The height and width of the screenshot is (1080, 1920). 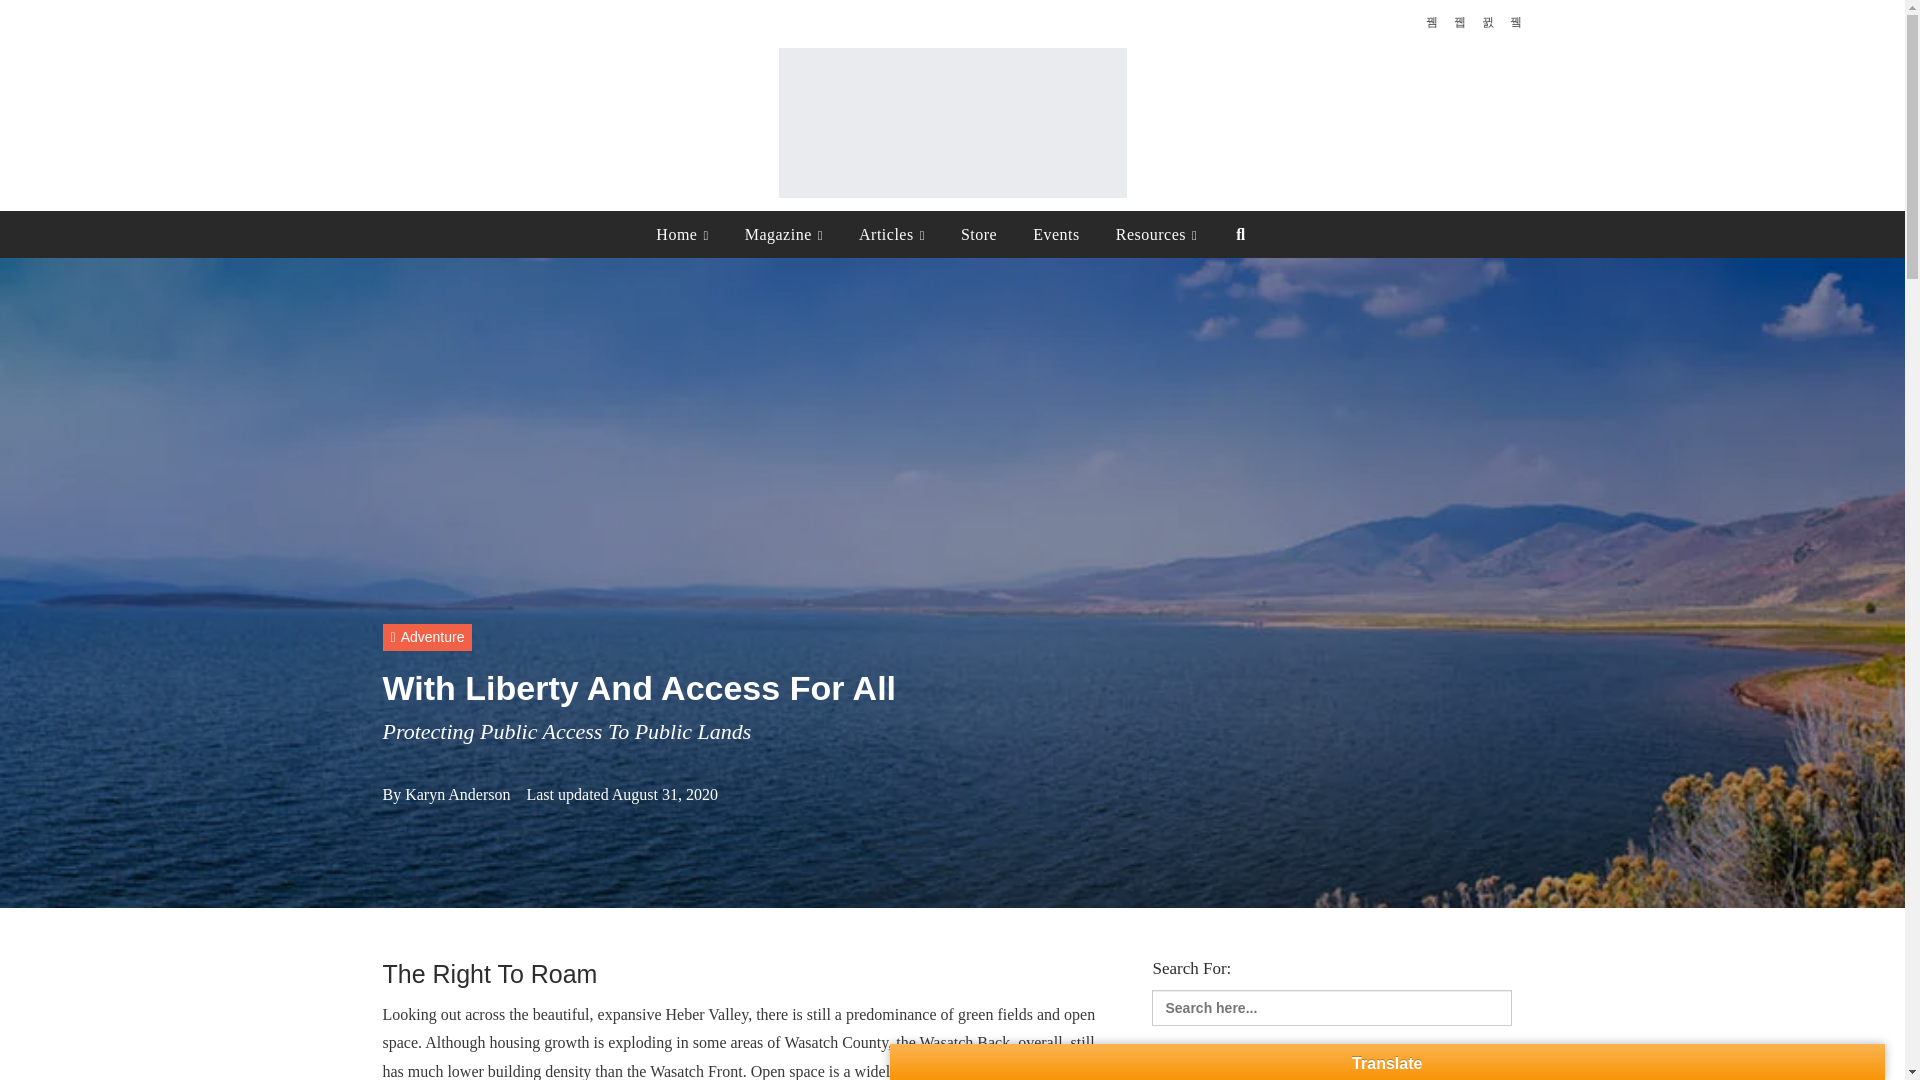 What do you see at coordinates (1056, 234) in the screenshot?
I see `Events` at bounding box center [1056, 234].